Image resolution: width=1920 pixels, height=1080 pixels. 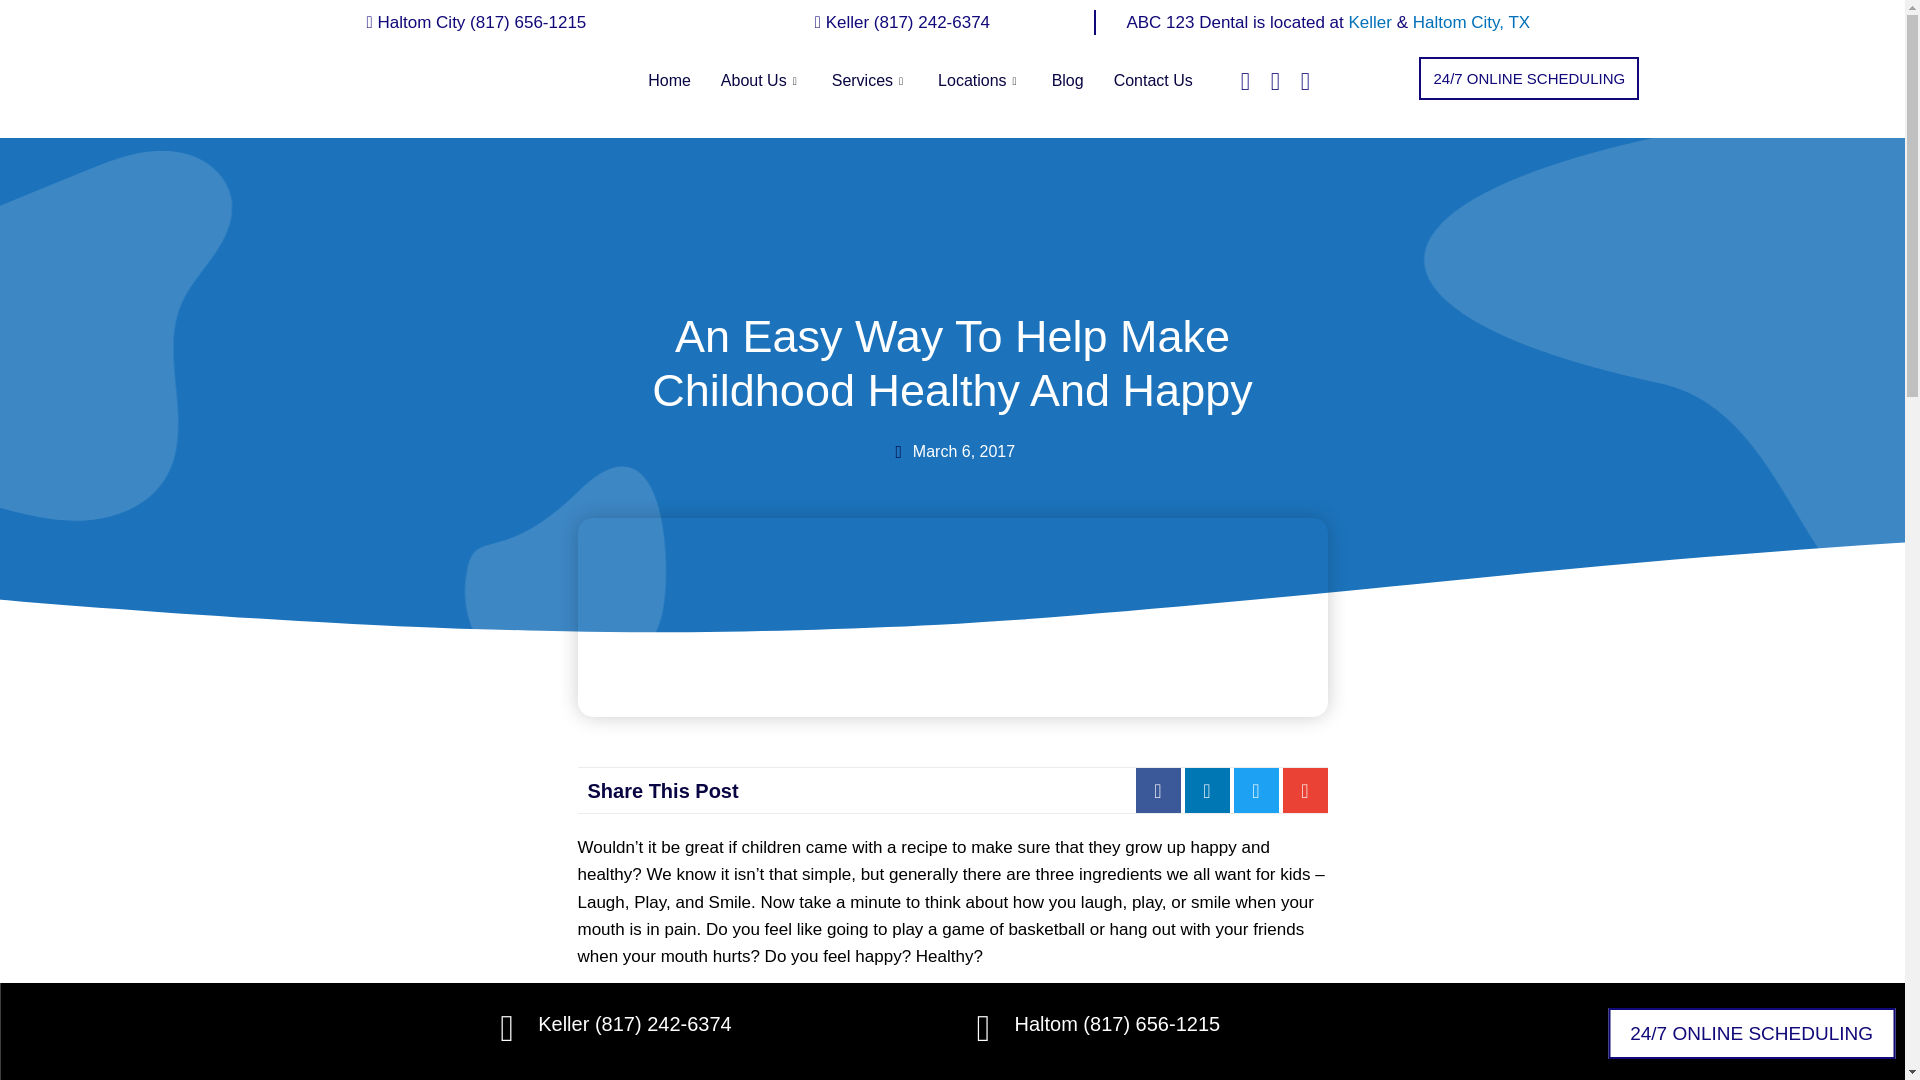 I want to click on Home, so click(x=670, y=80).